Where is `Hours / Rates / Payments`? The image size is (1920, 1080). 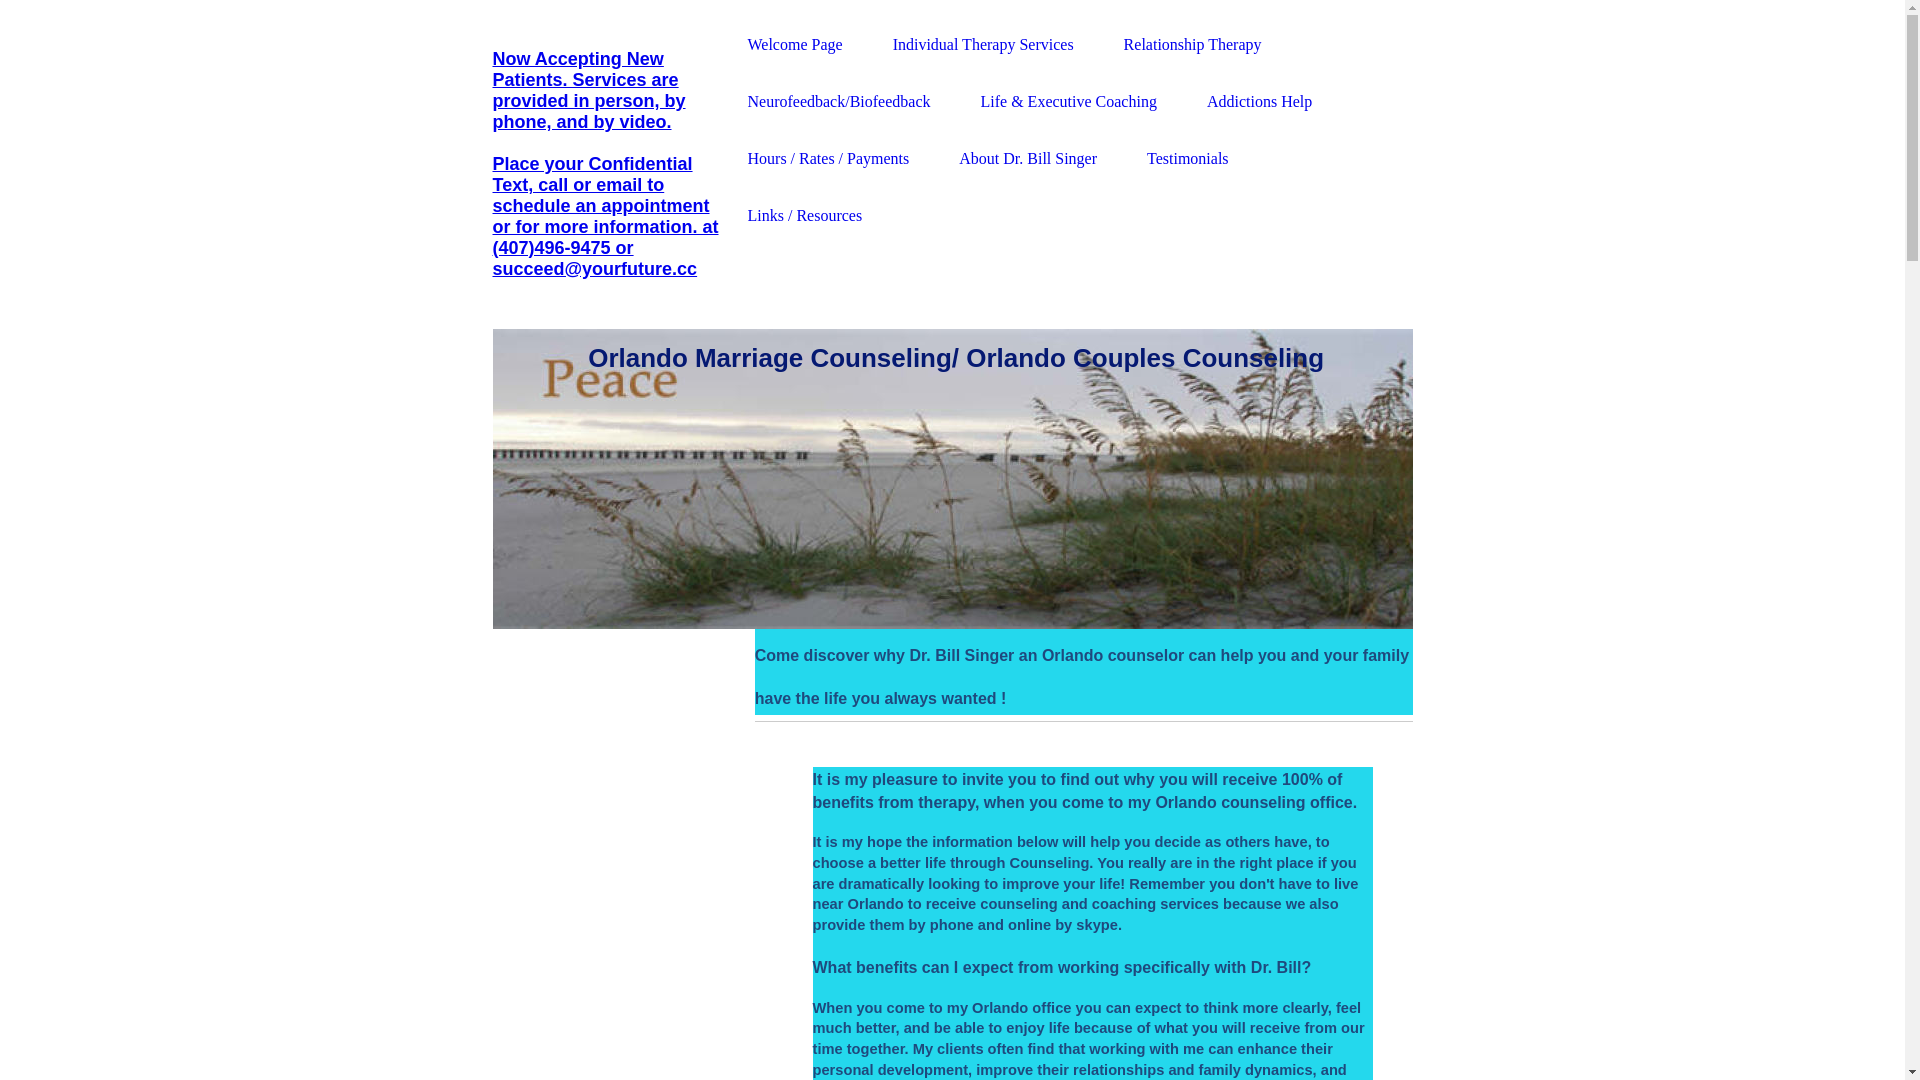 Hours / Rates / Payments is located at coordinates (829, 158).